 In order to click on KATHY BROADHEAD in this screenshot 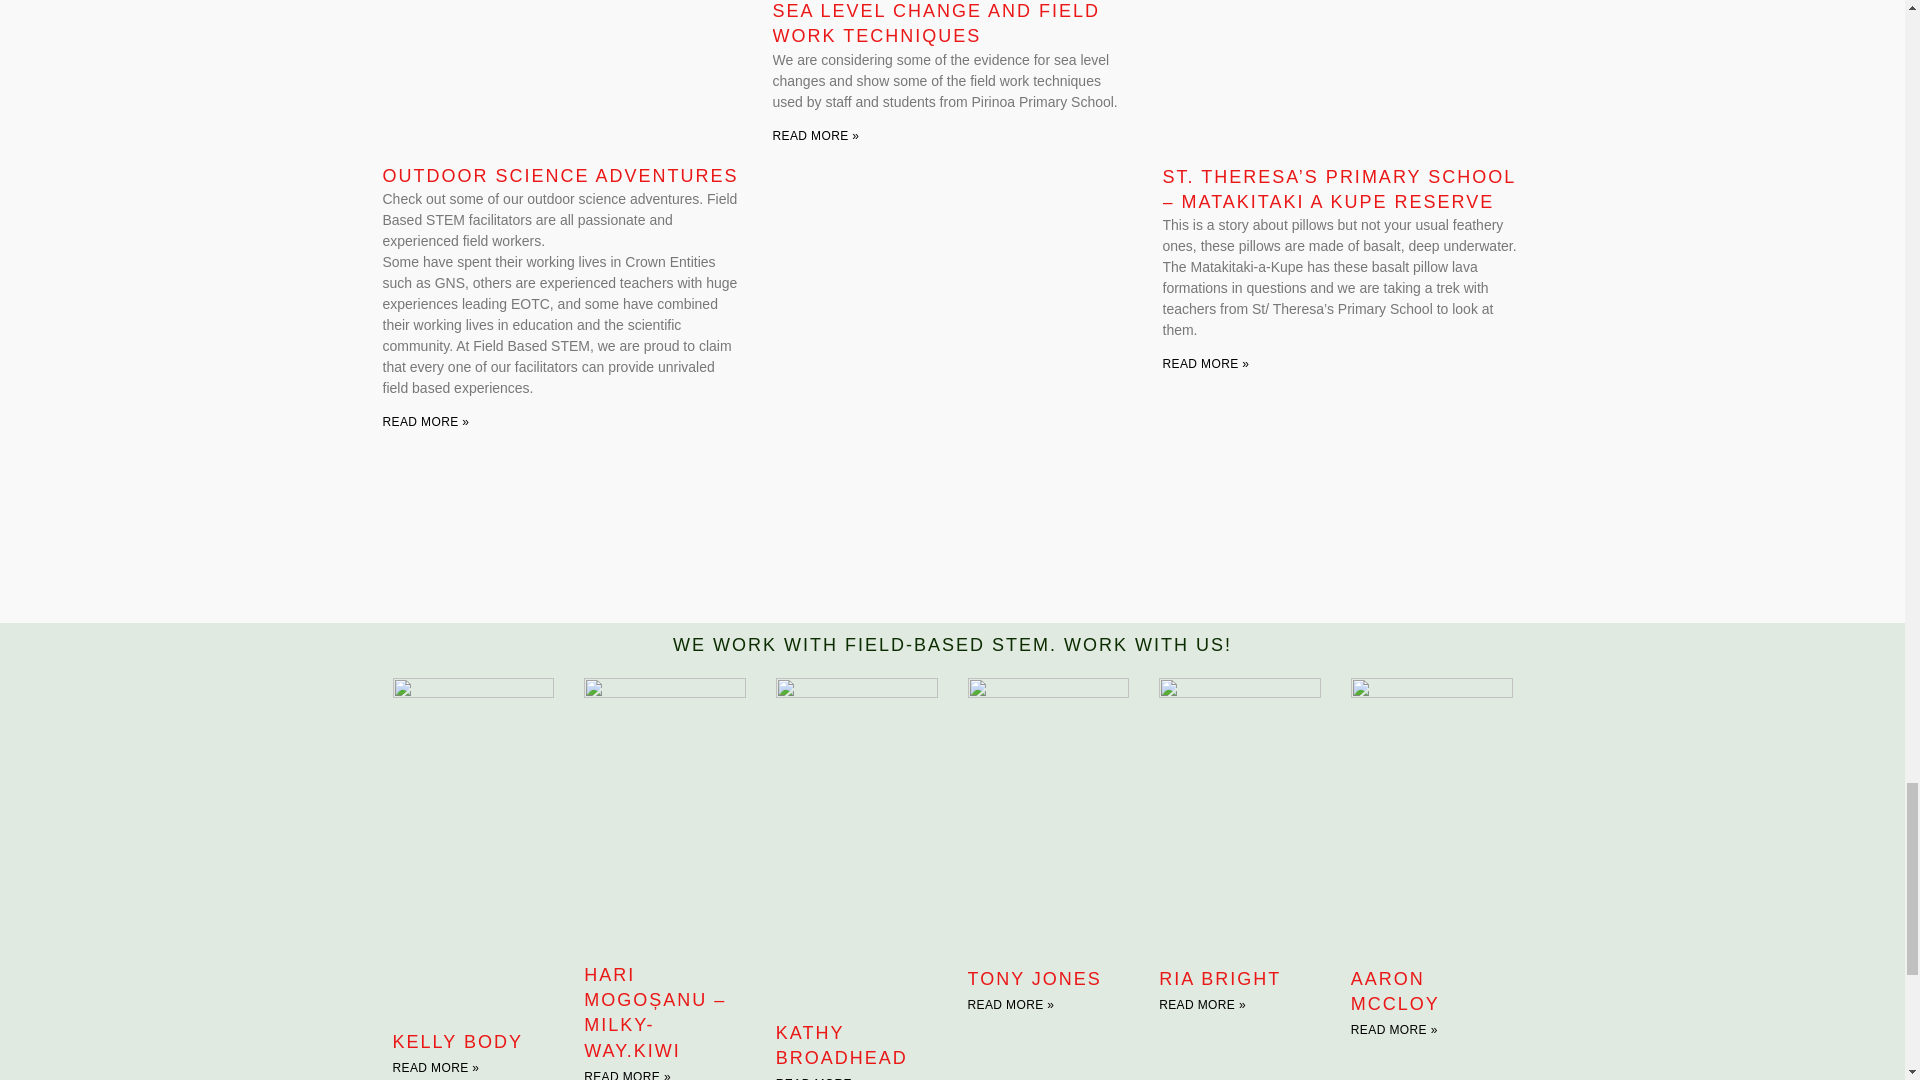, I will do `click(842, 1045)`.